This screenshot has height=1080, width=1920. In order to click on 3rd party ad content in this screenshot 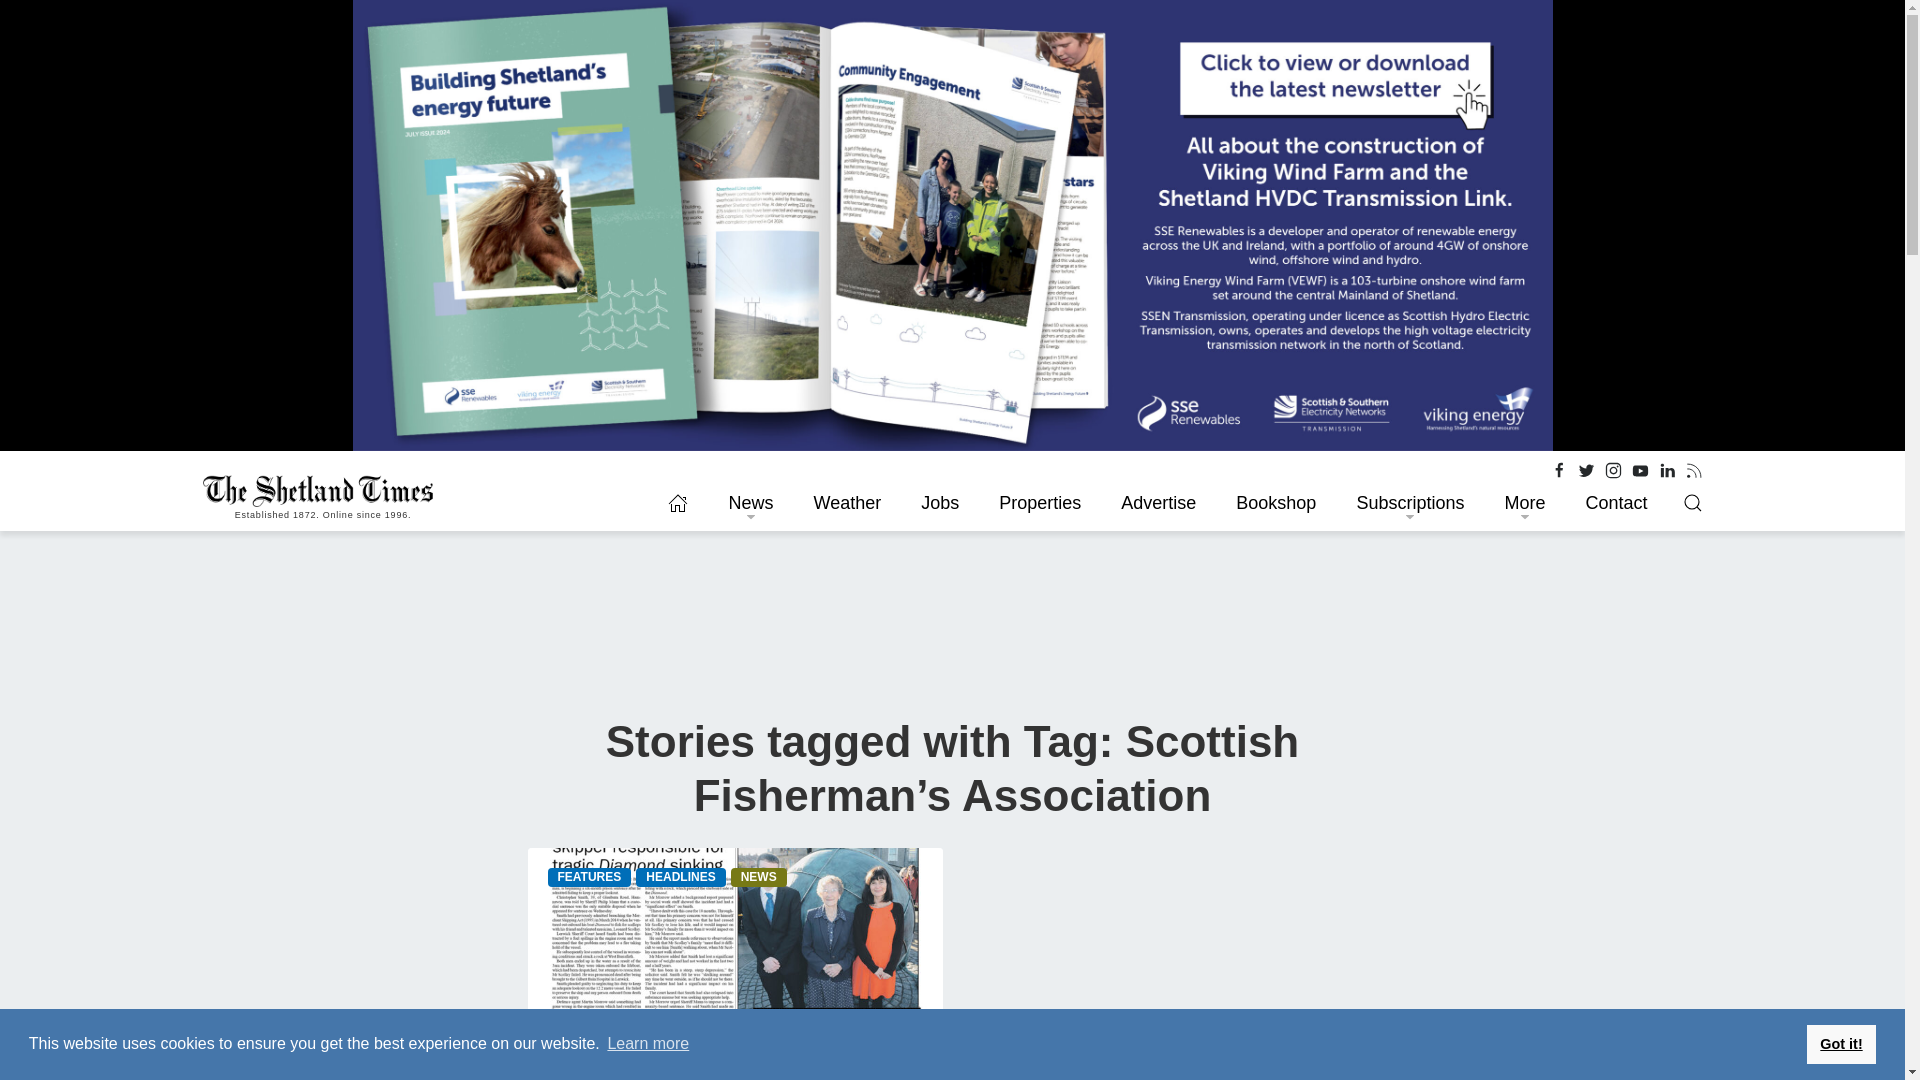, I will do `click(351, 840)`.